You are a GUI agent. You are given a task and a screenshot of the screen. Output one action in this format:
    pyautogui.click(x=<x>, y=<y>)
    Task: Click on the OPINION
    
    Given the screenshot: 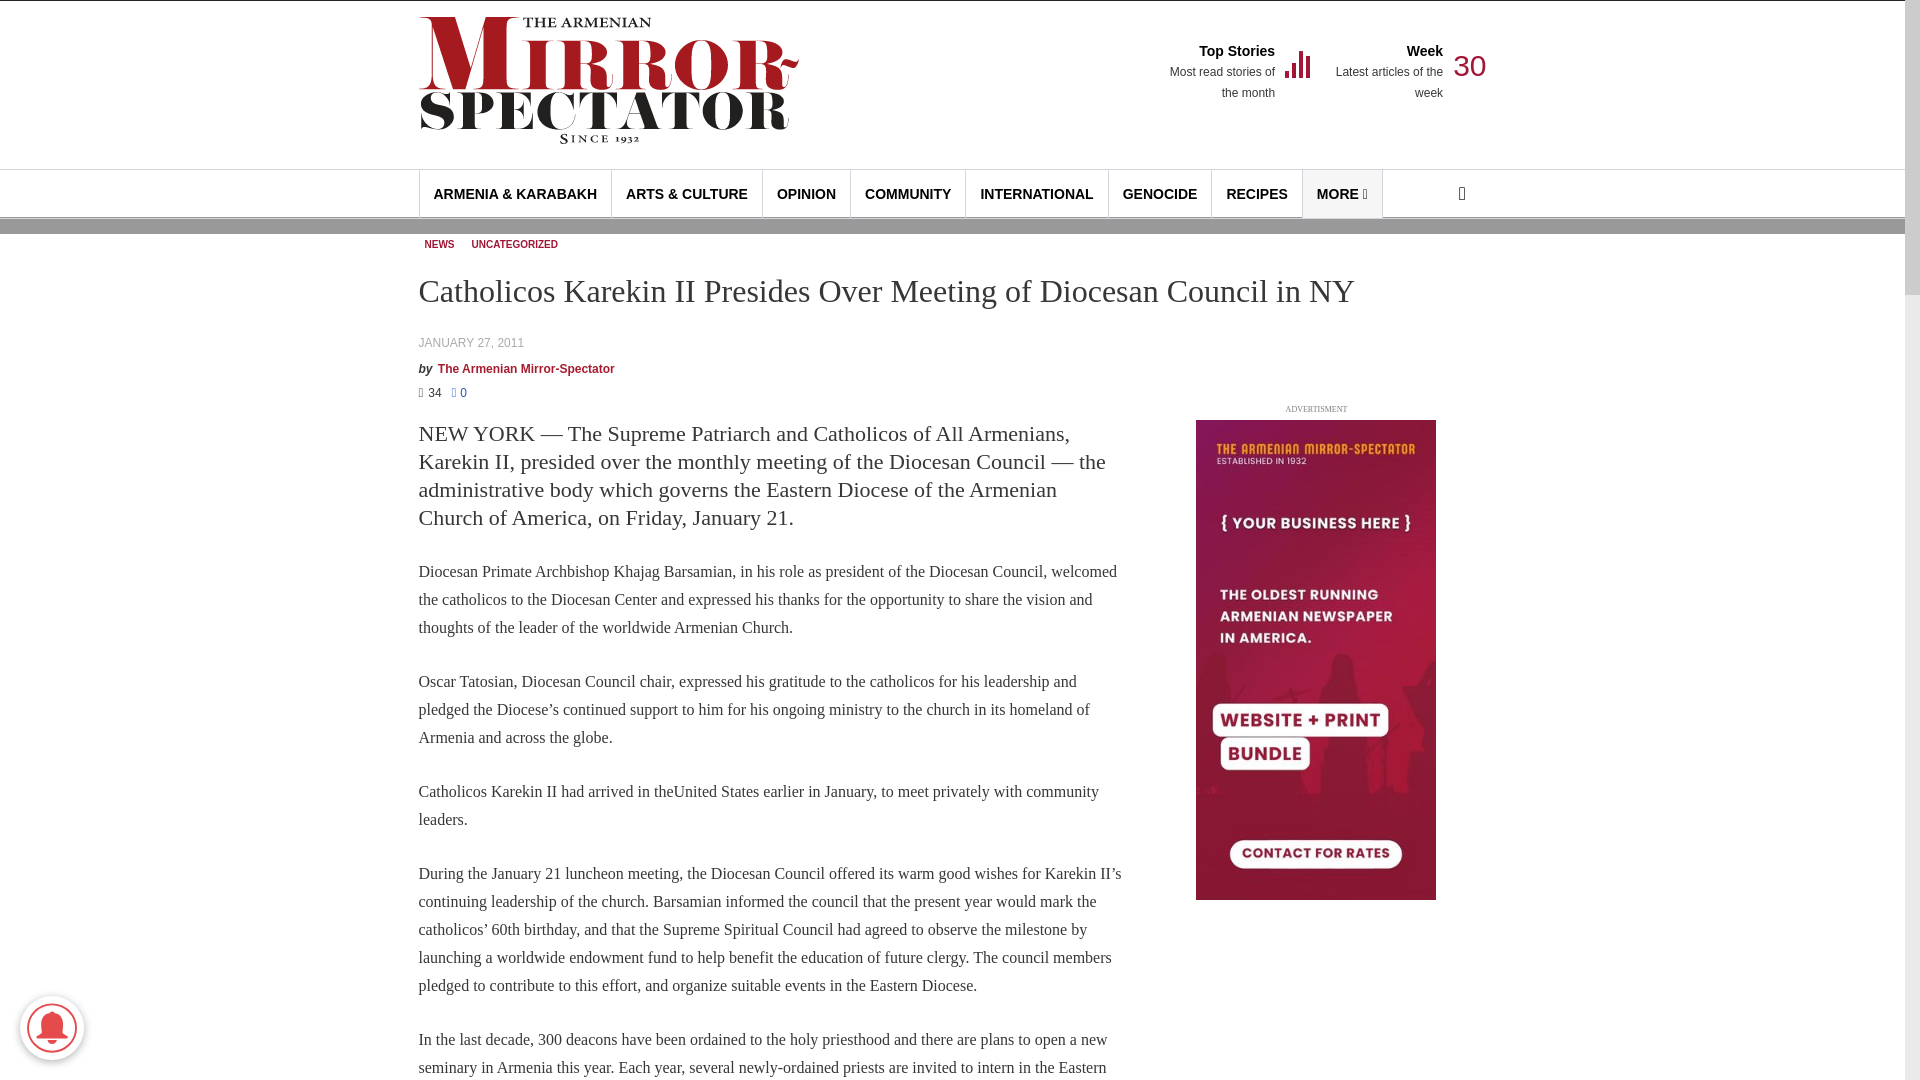 What is the action you would take?
    pyautogui.click(x=1160, y=194)
    